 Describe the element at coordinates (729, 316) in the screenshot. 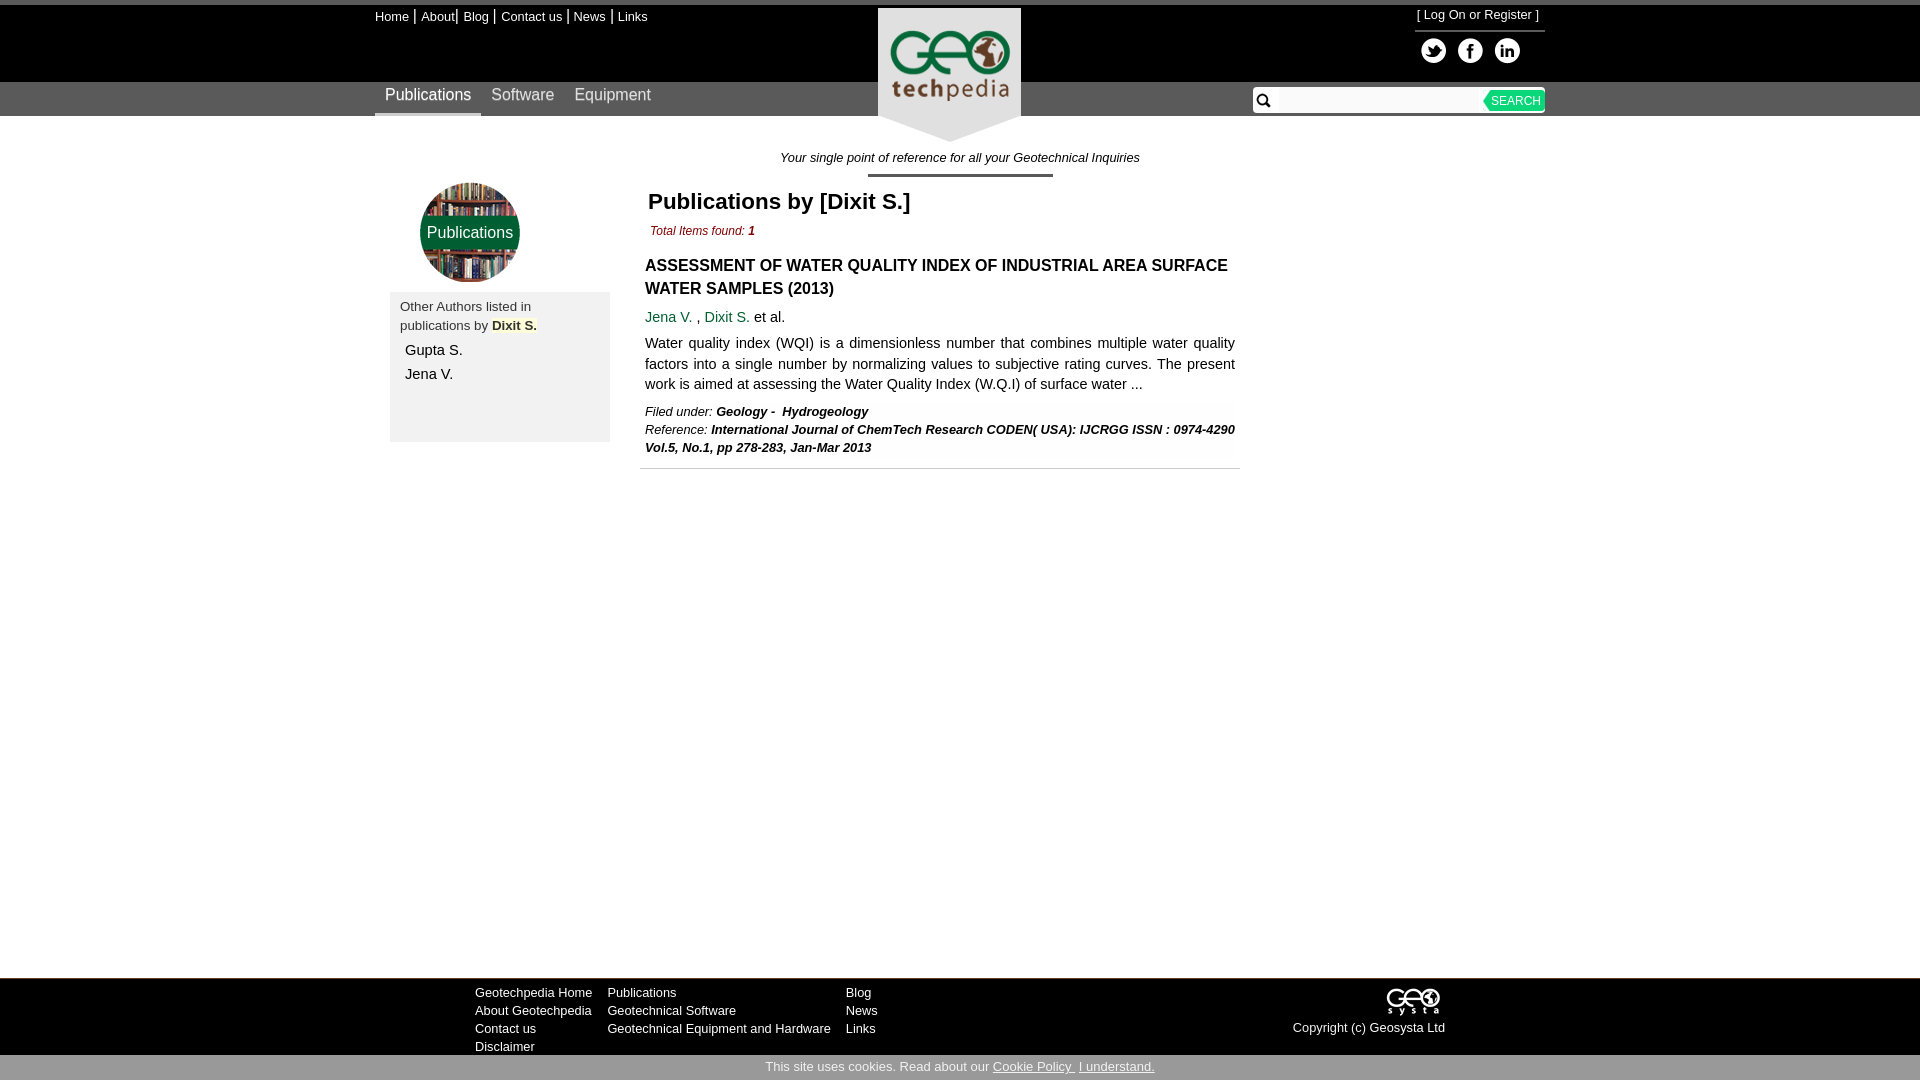

I see `Dixit S.` at that location.